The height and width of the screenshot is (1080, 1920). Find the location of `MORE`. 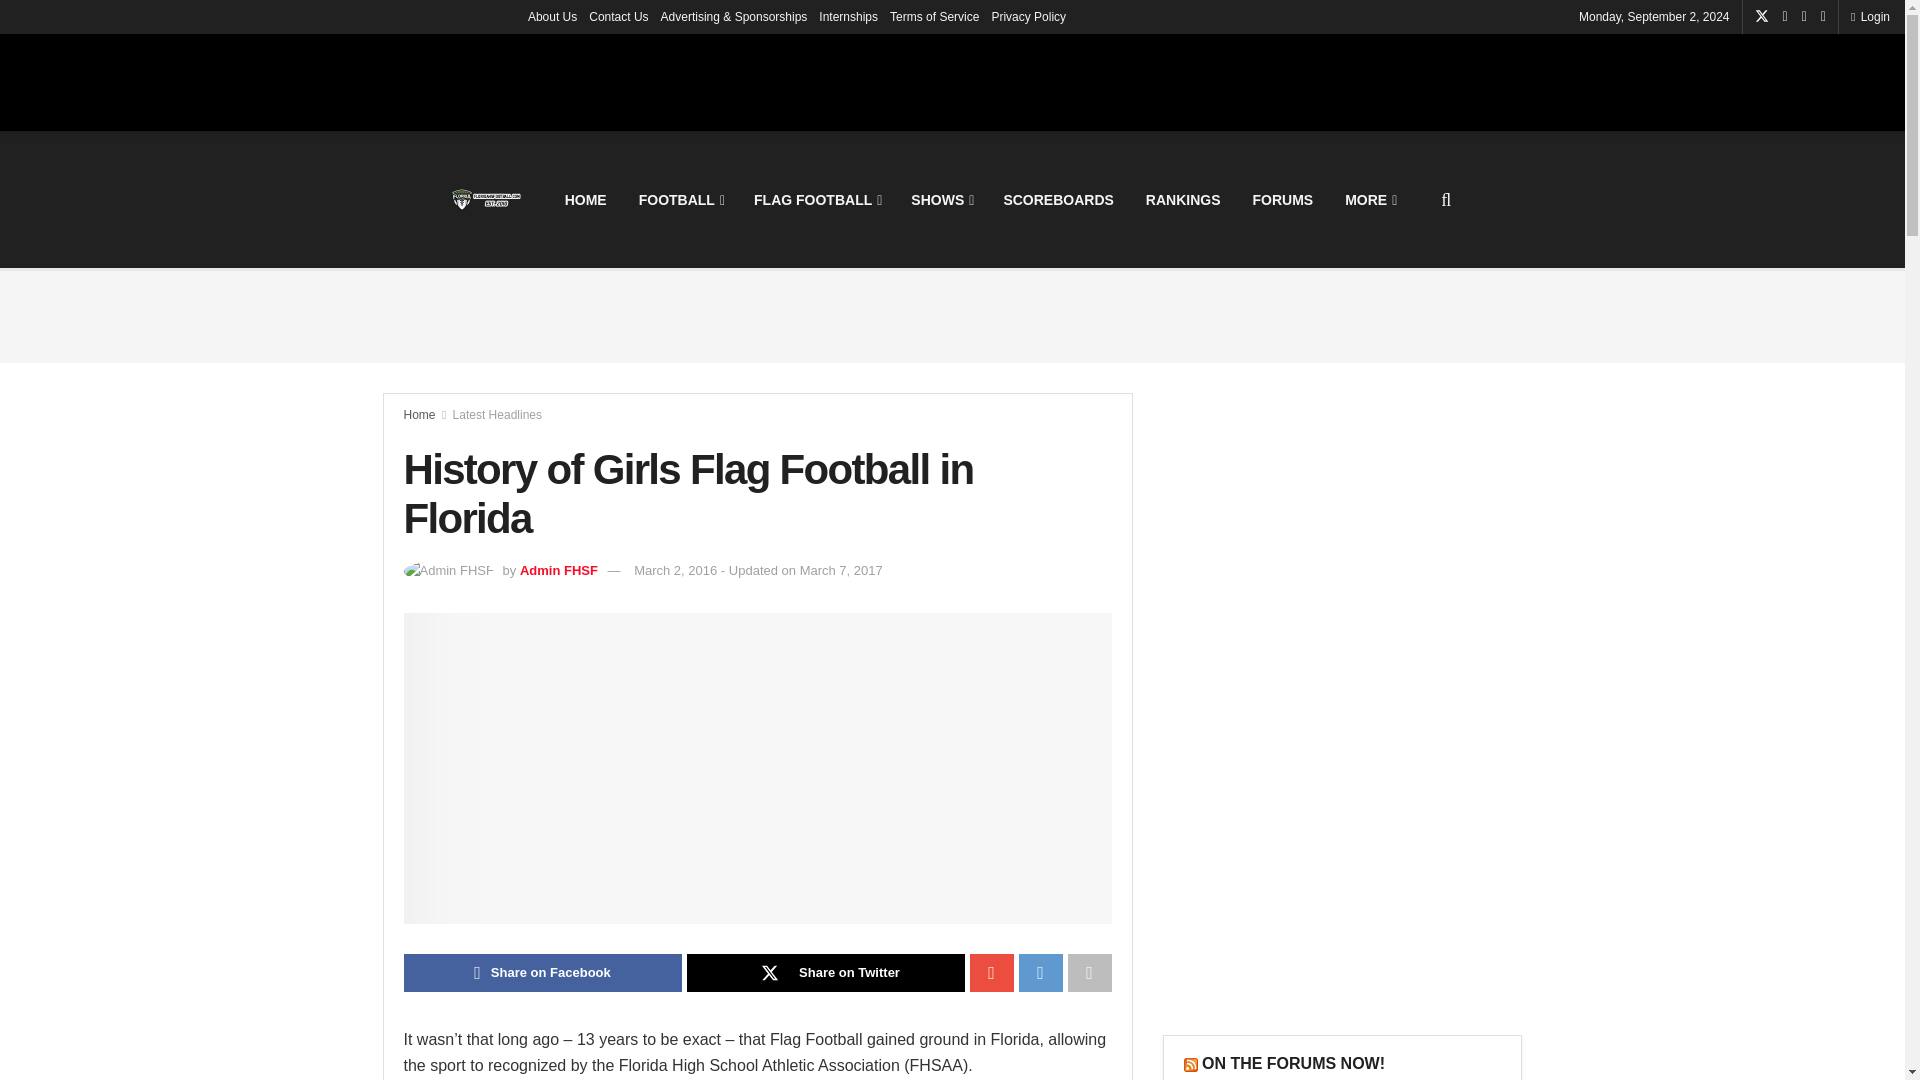

MORE is located at coordinates (1368, 198).